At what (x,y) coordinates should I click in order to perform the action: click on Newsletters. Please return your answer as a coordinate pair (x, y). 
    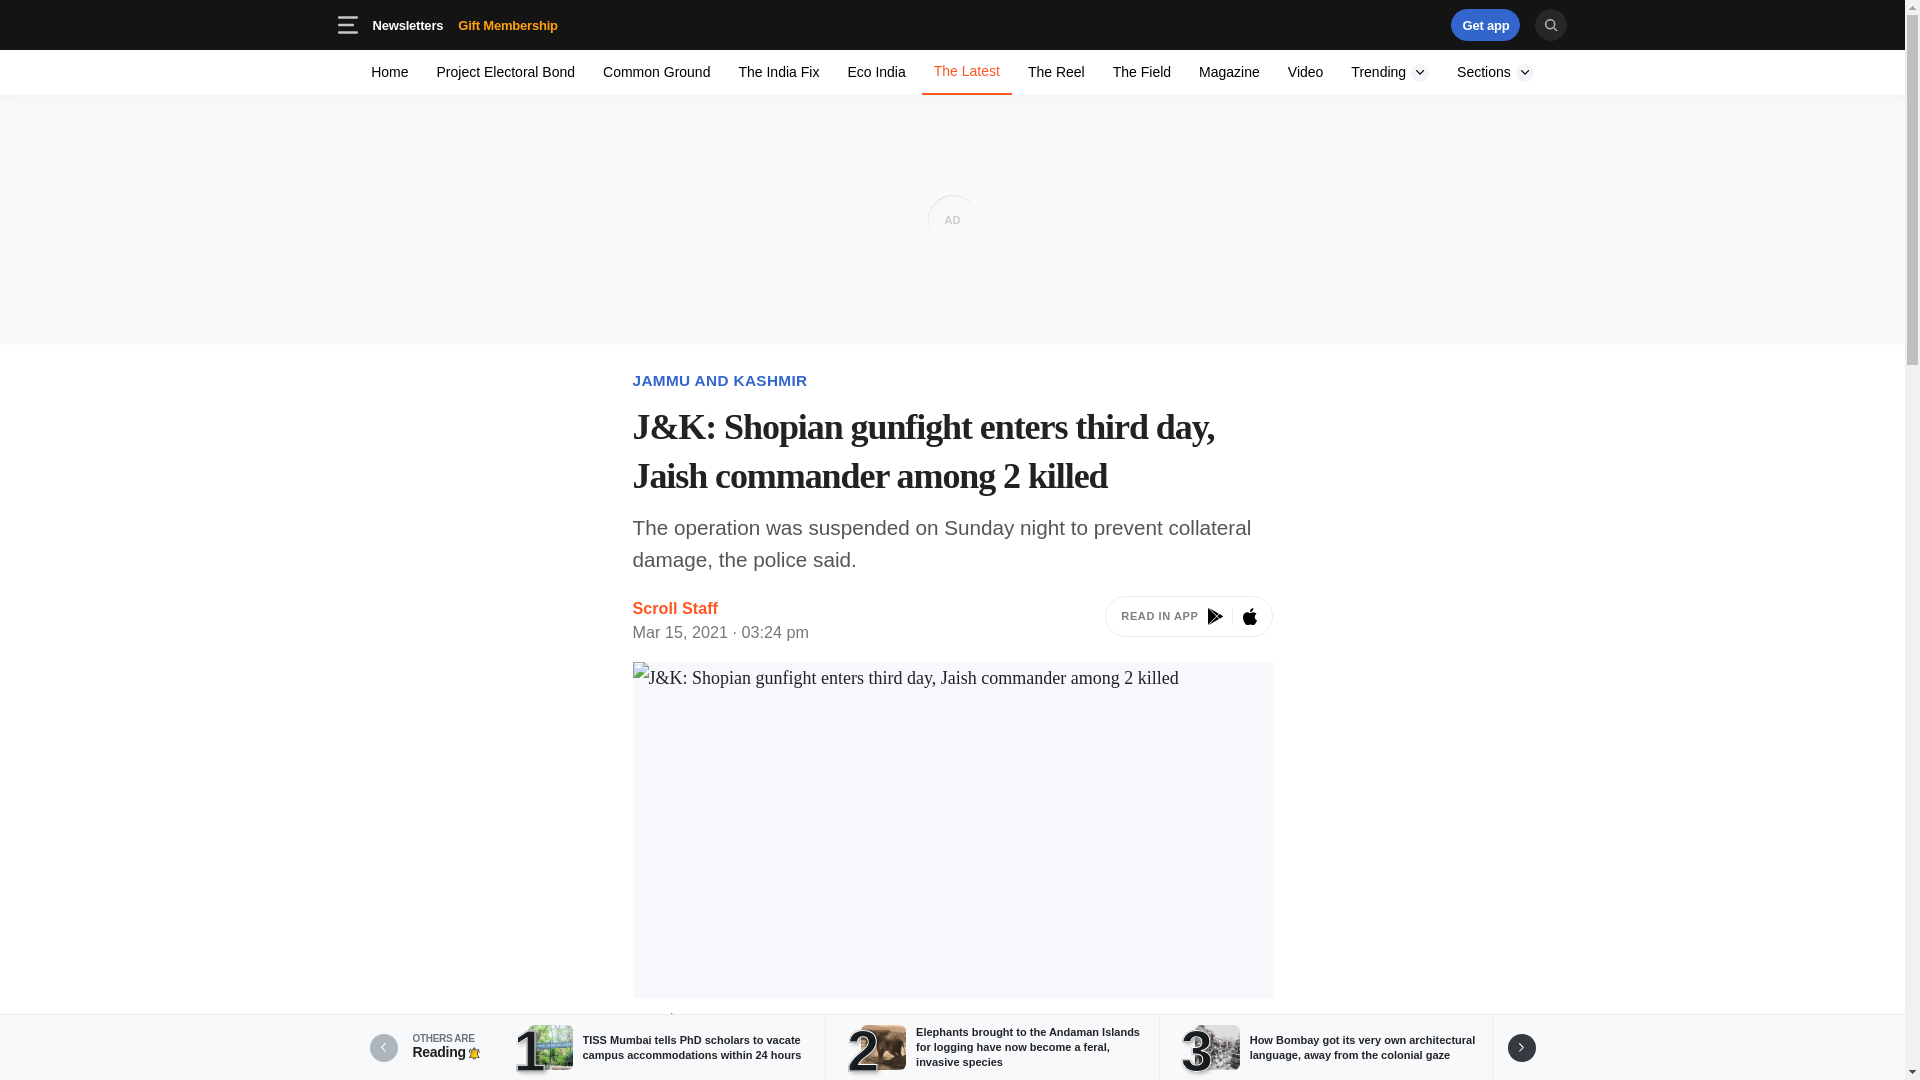
    Looking at the image, I should click on (1495, 72).